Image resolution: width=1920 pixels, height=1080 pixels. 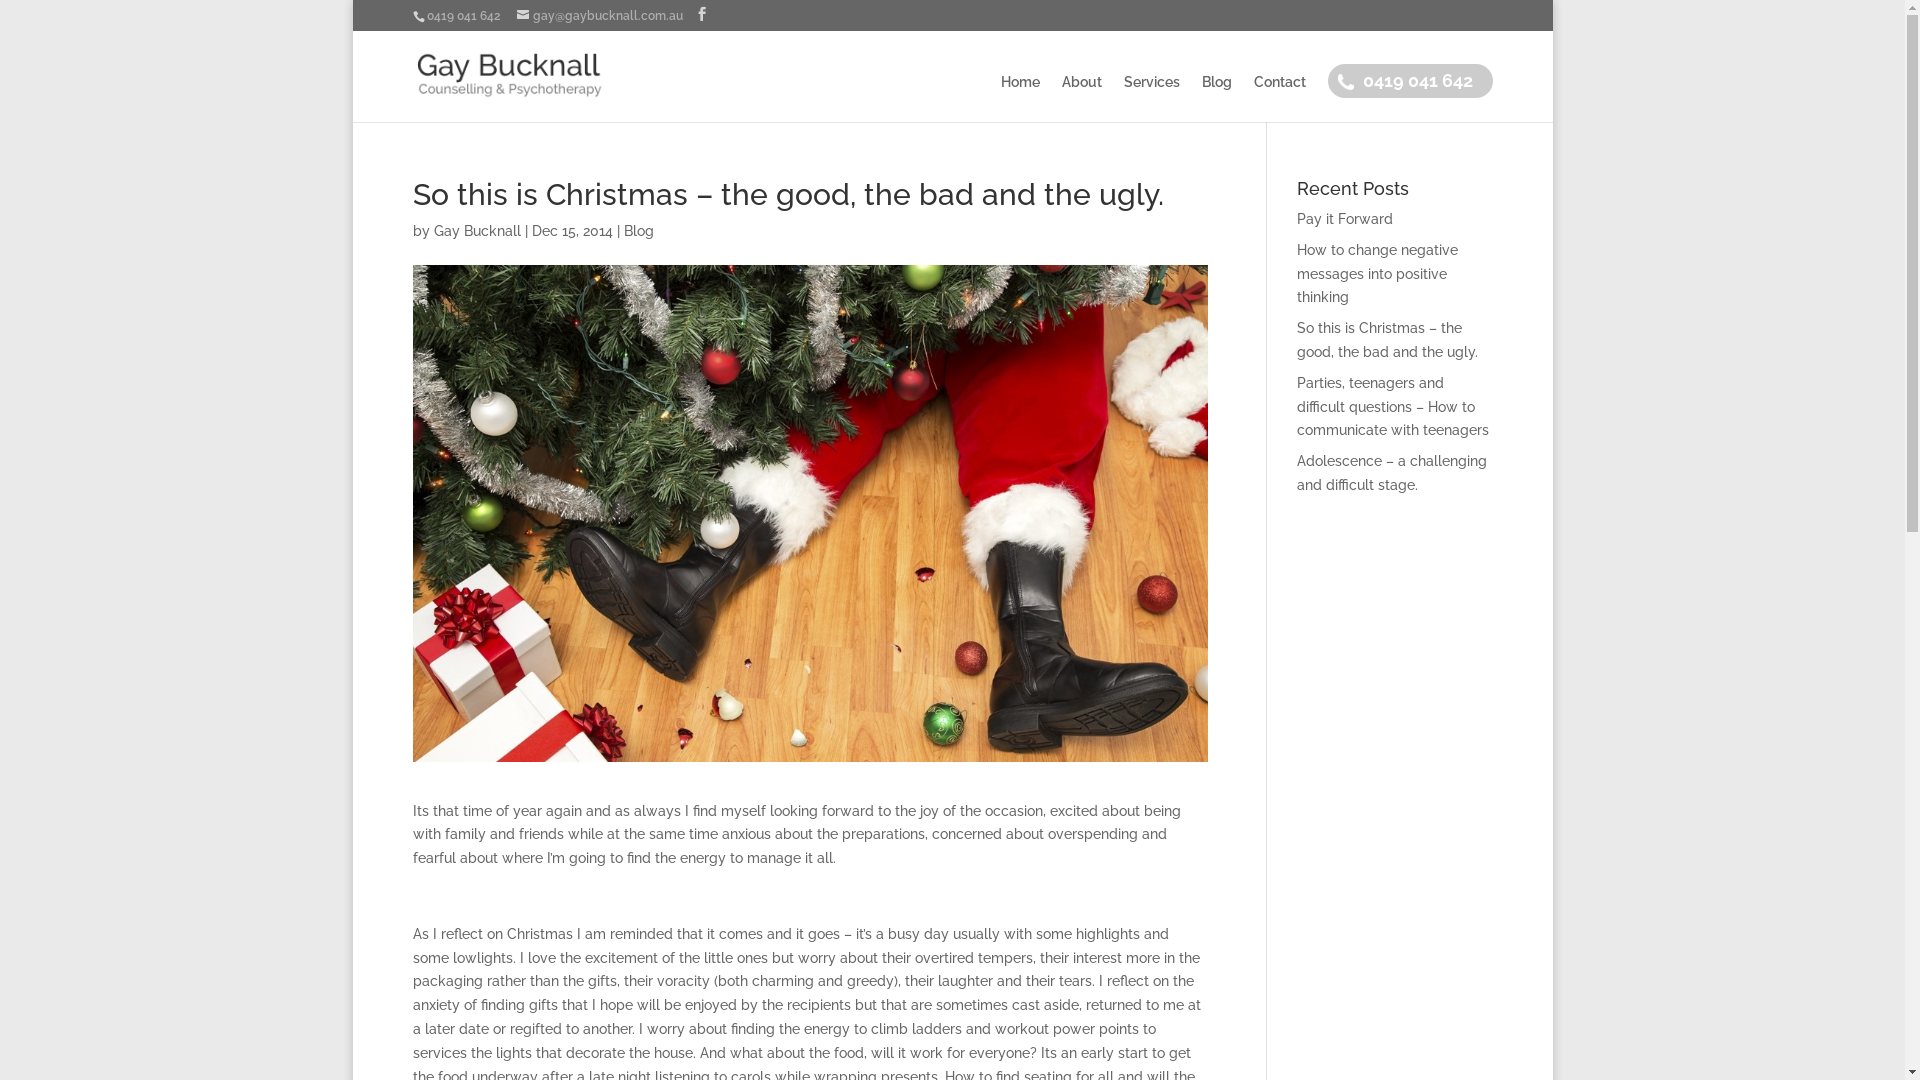 What do you see at coordinates (1152, 98) in the screenshot?
I see `Services` at bounding box center [1152, 98].